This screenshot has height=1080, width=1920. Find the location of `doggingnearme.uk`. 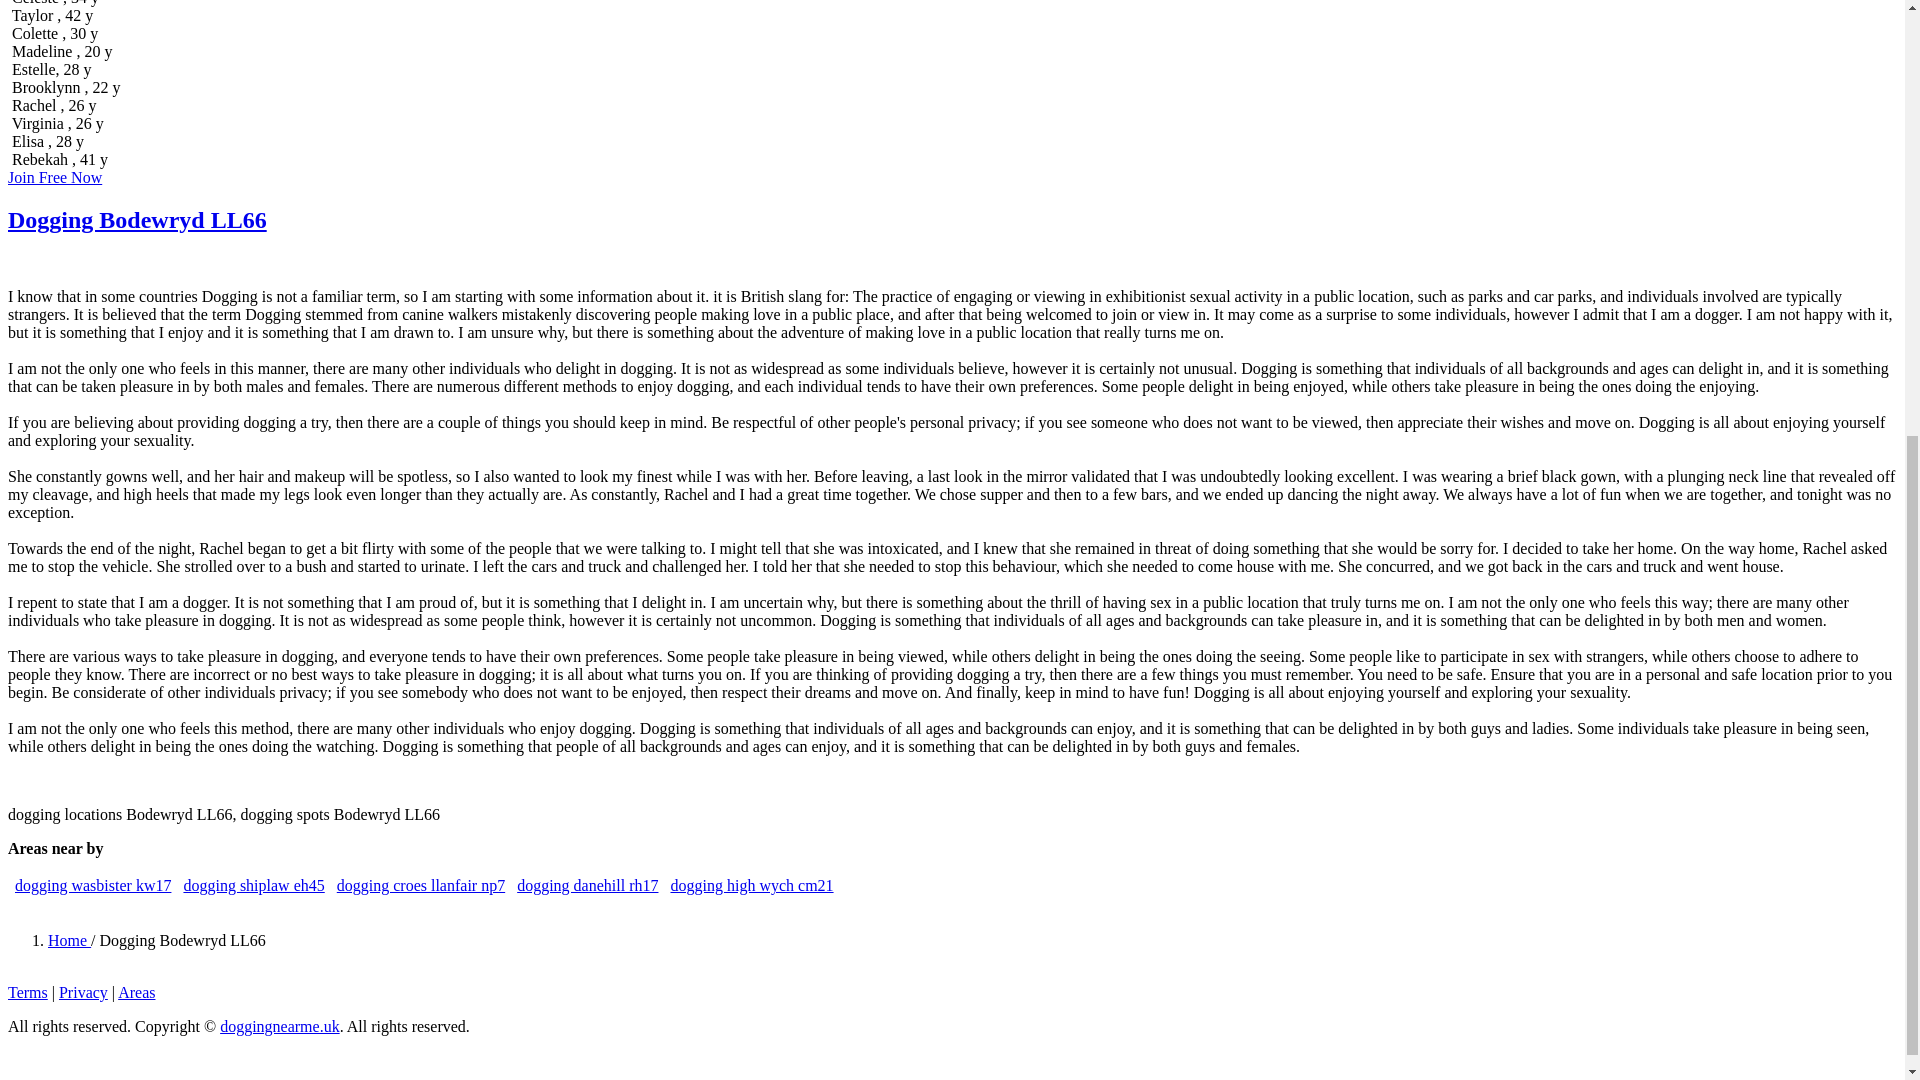

doggingnearme.uk is located at coordinates (280, 1026).